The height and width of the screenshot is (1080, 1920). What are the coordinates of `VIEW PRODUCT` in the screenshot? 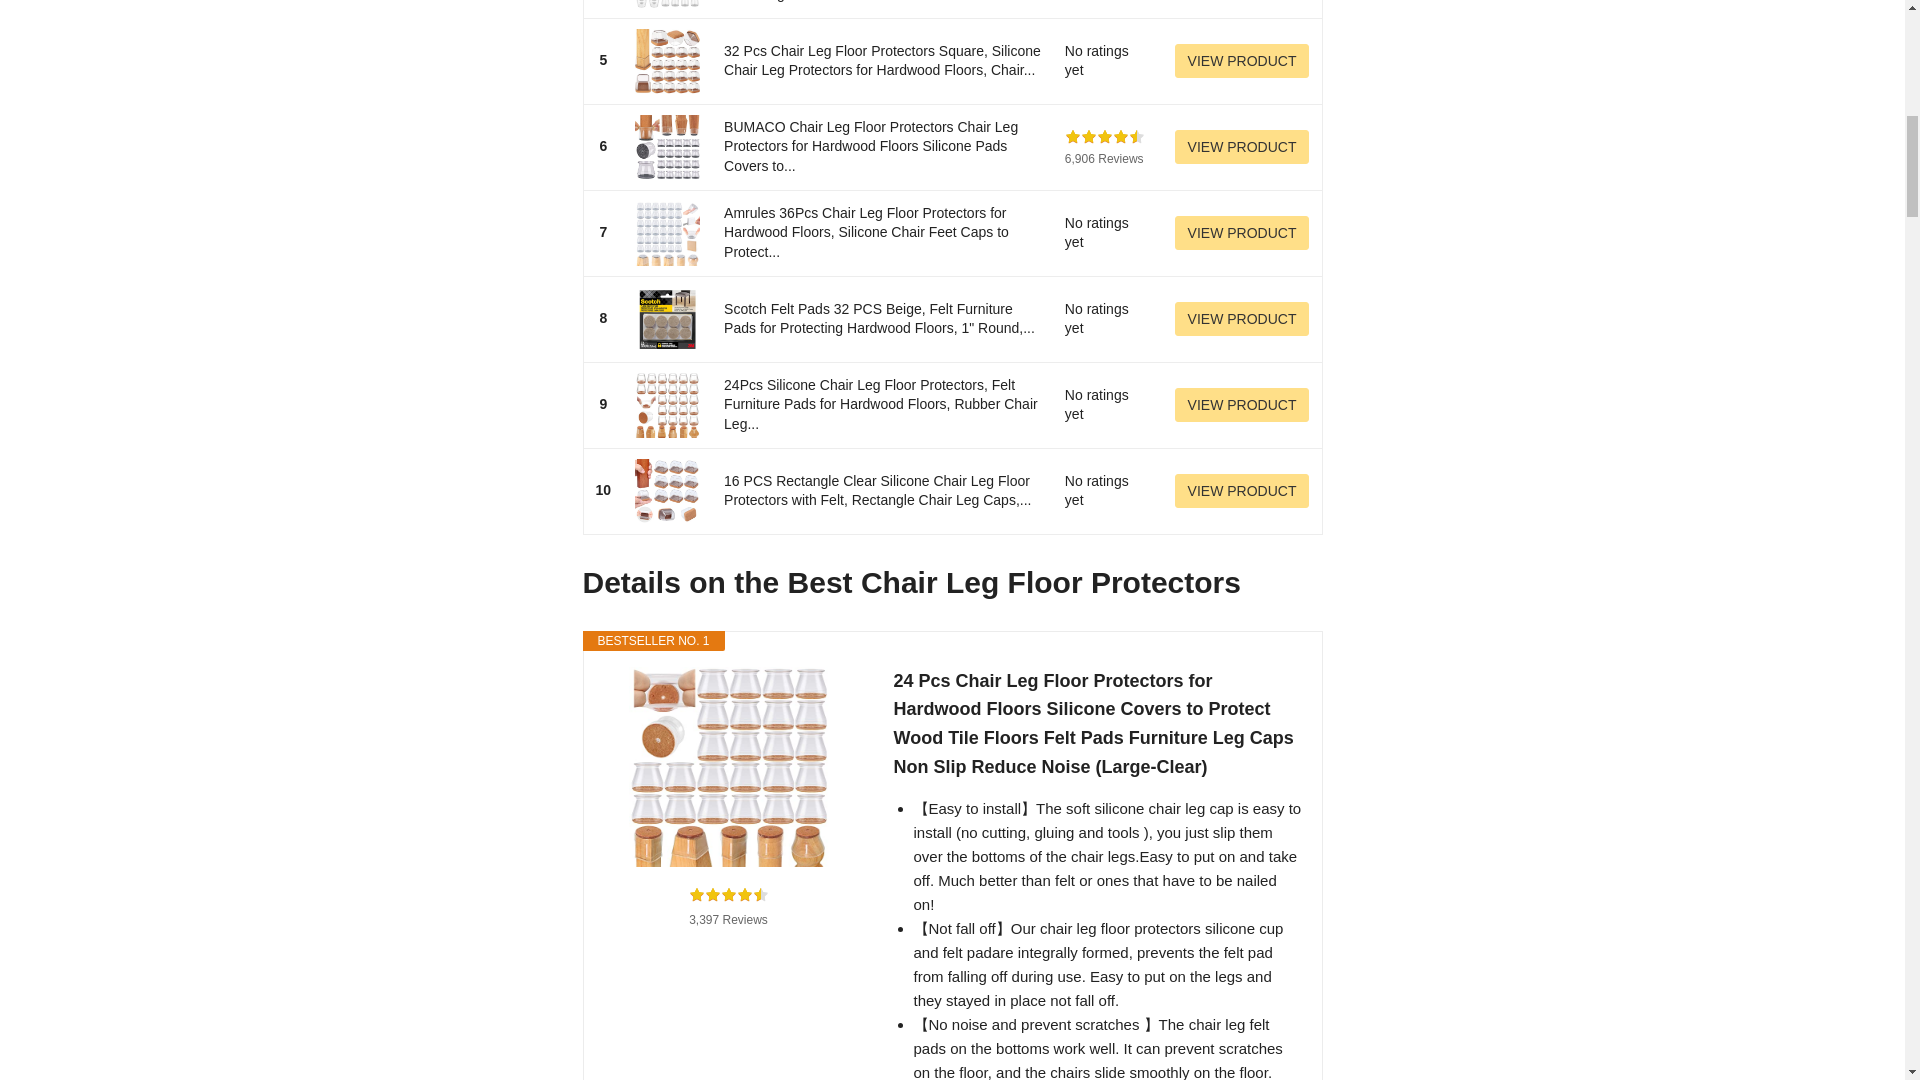 It's located at (1242, 146).